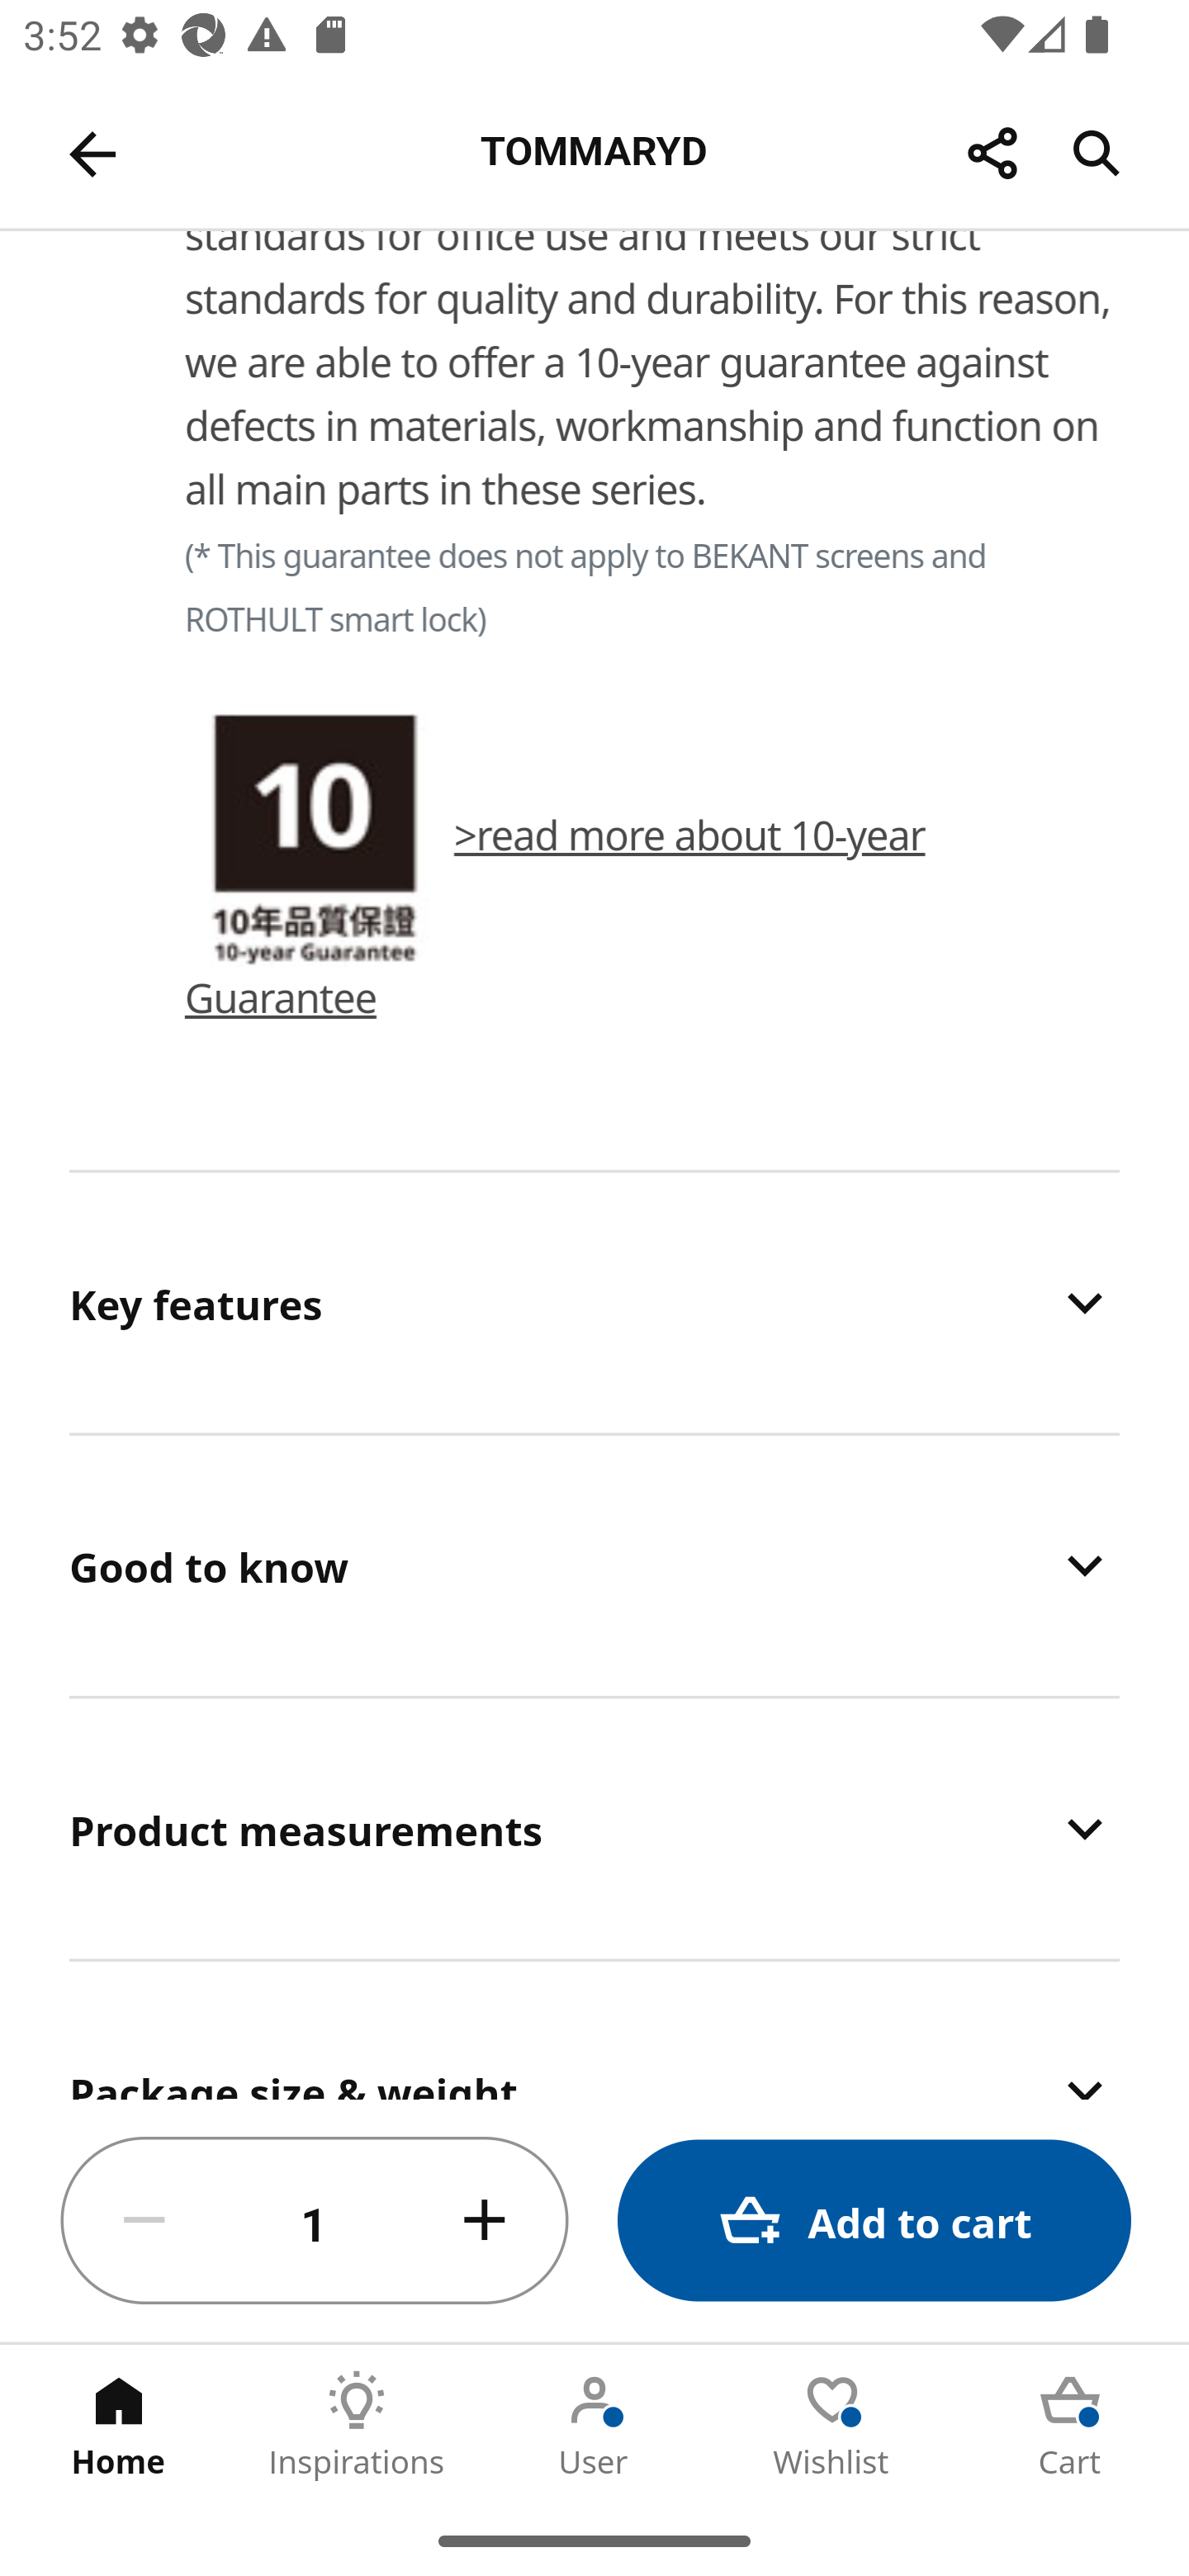 The width and height of the screenshot is (1189, 2576). What do you see at coordinates (594, 1564) in the screenshot?
I see `Good to know` at bounding box center [594, 1564].